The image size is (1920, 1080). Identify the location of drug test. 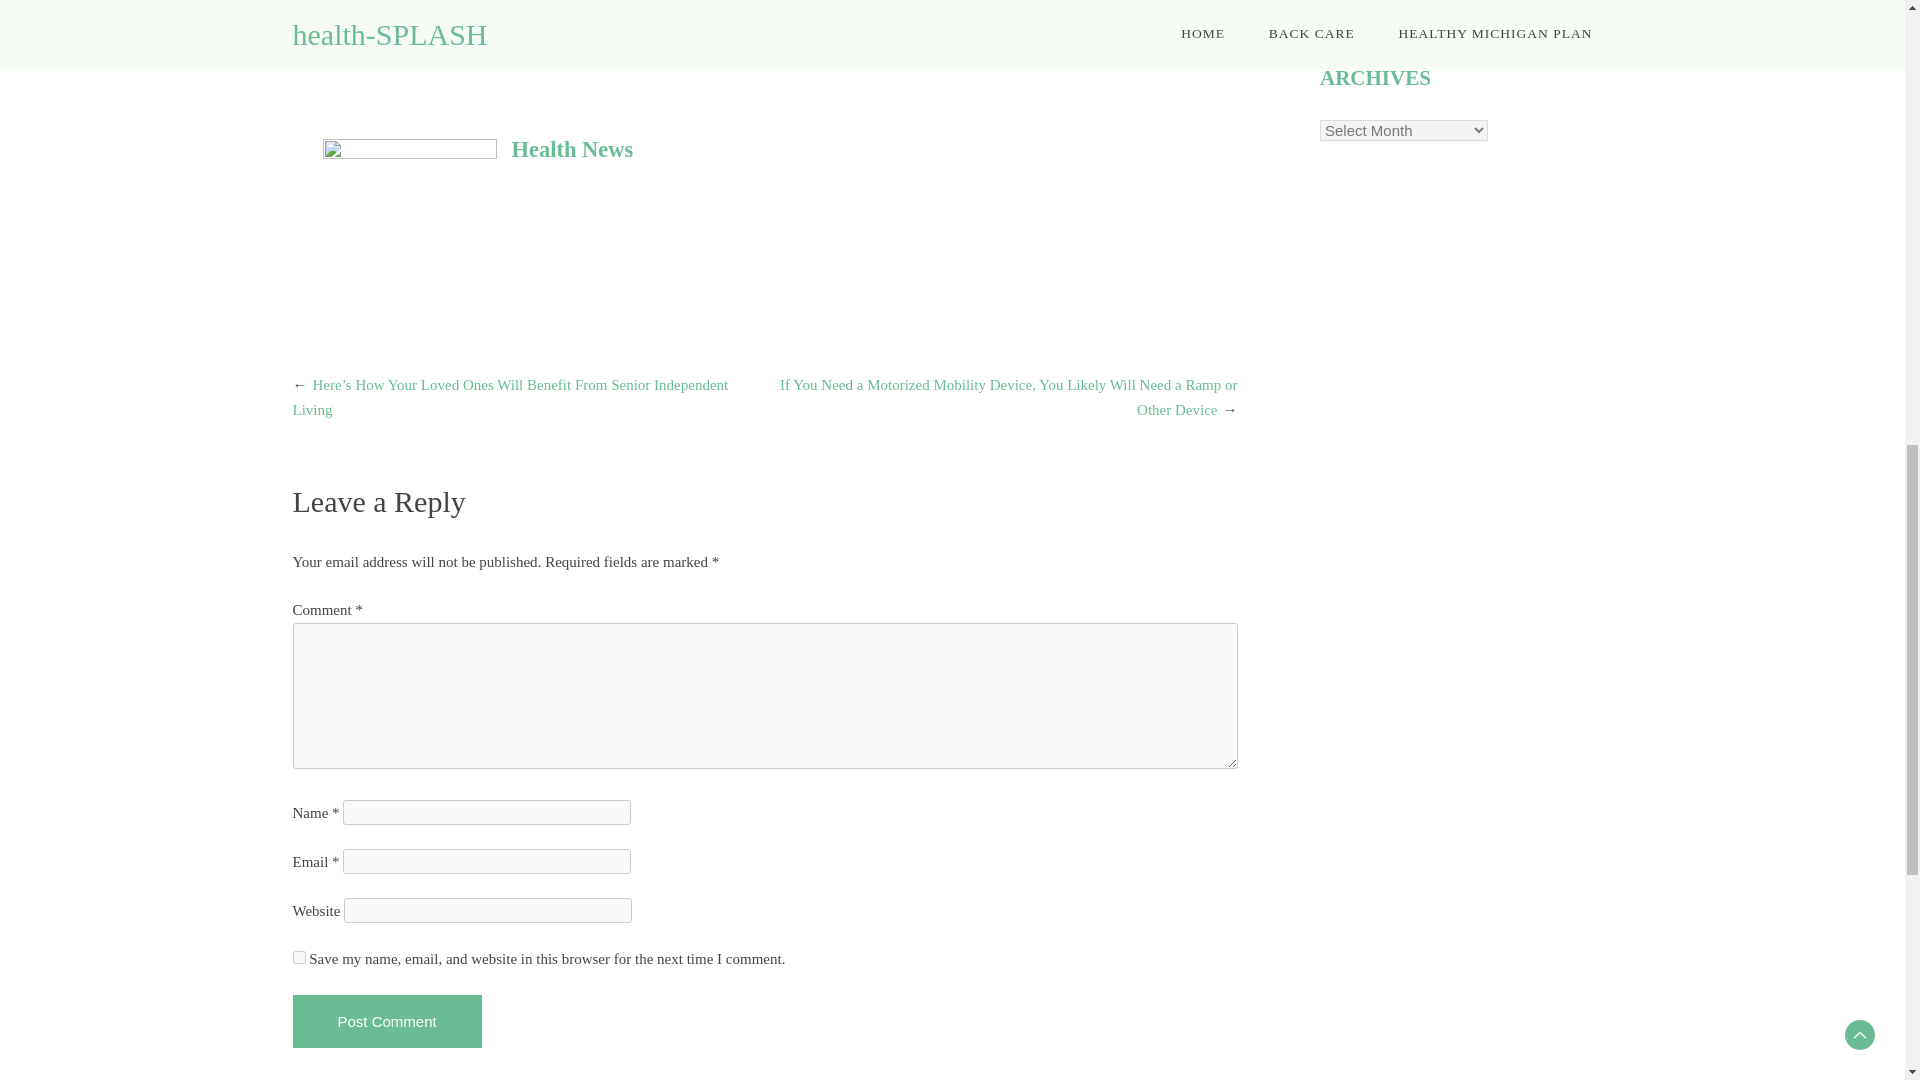
(672, 16).